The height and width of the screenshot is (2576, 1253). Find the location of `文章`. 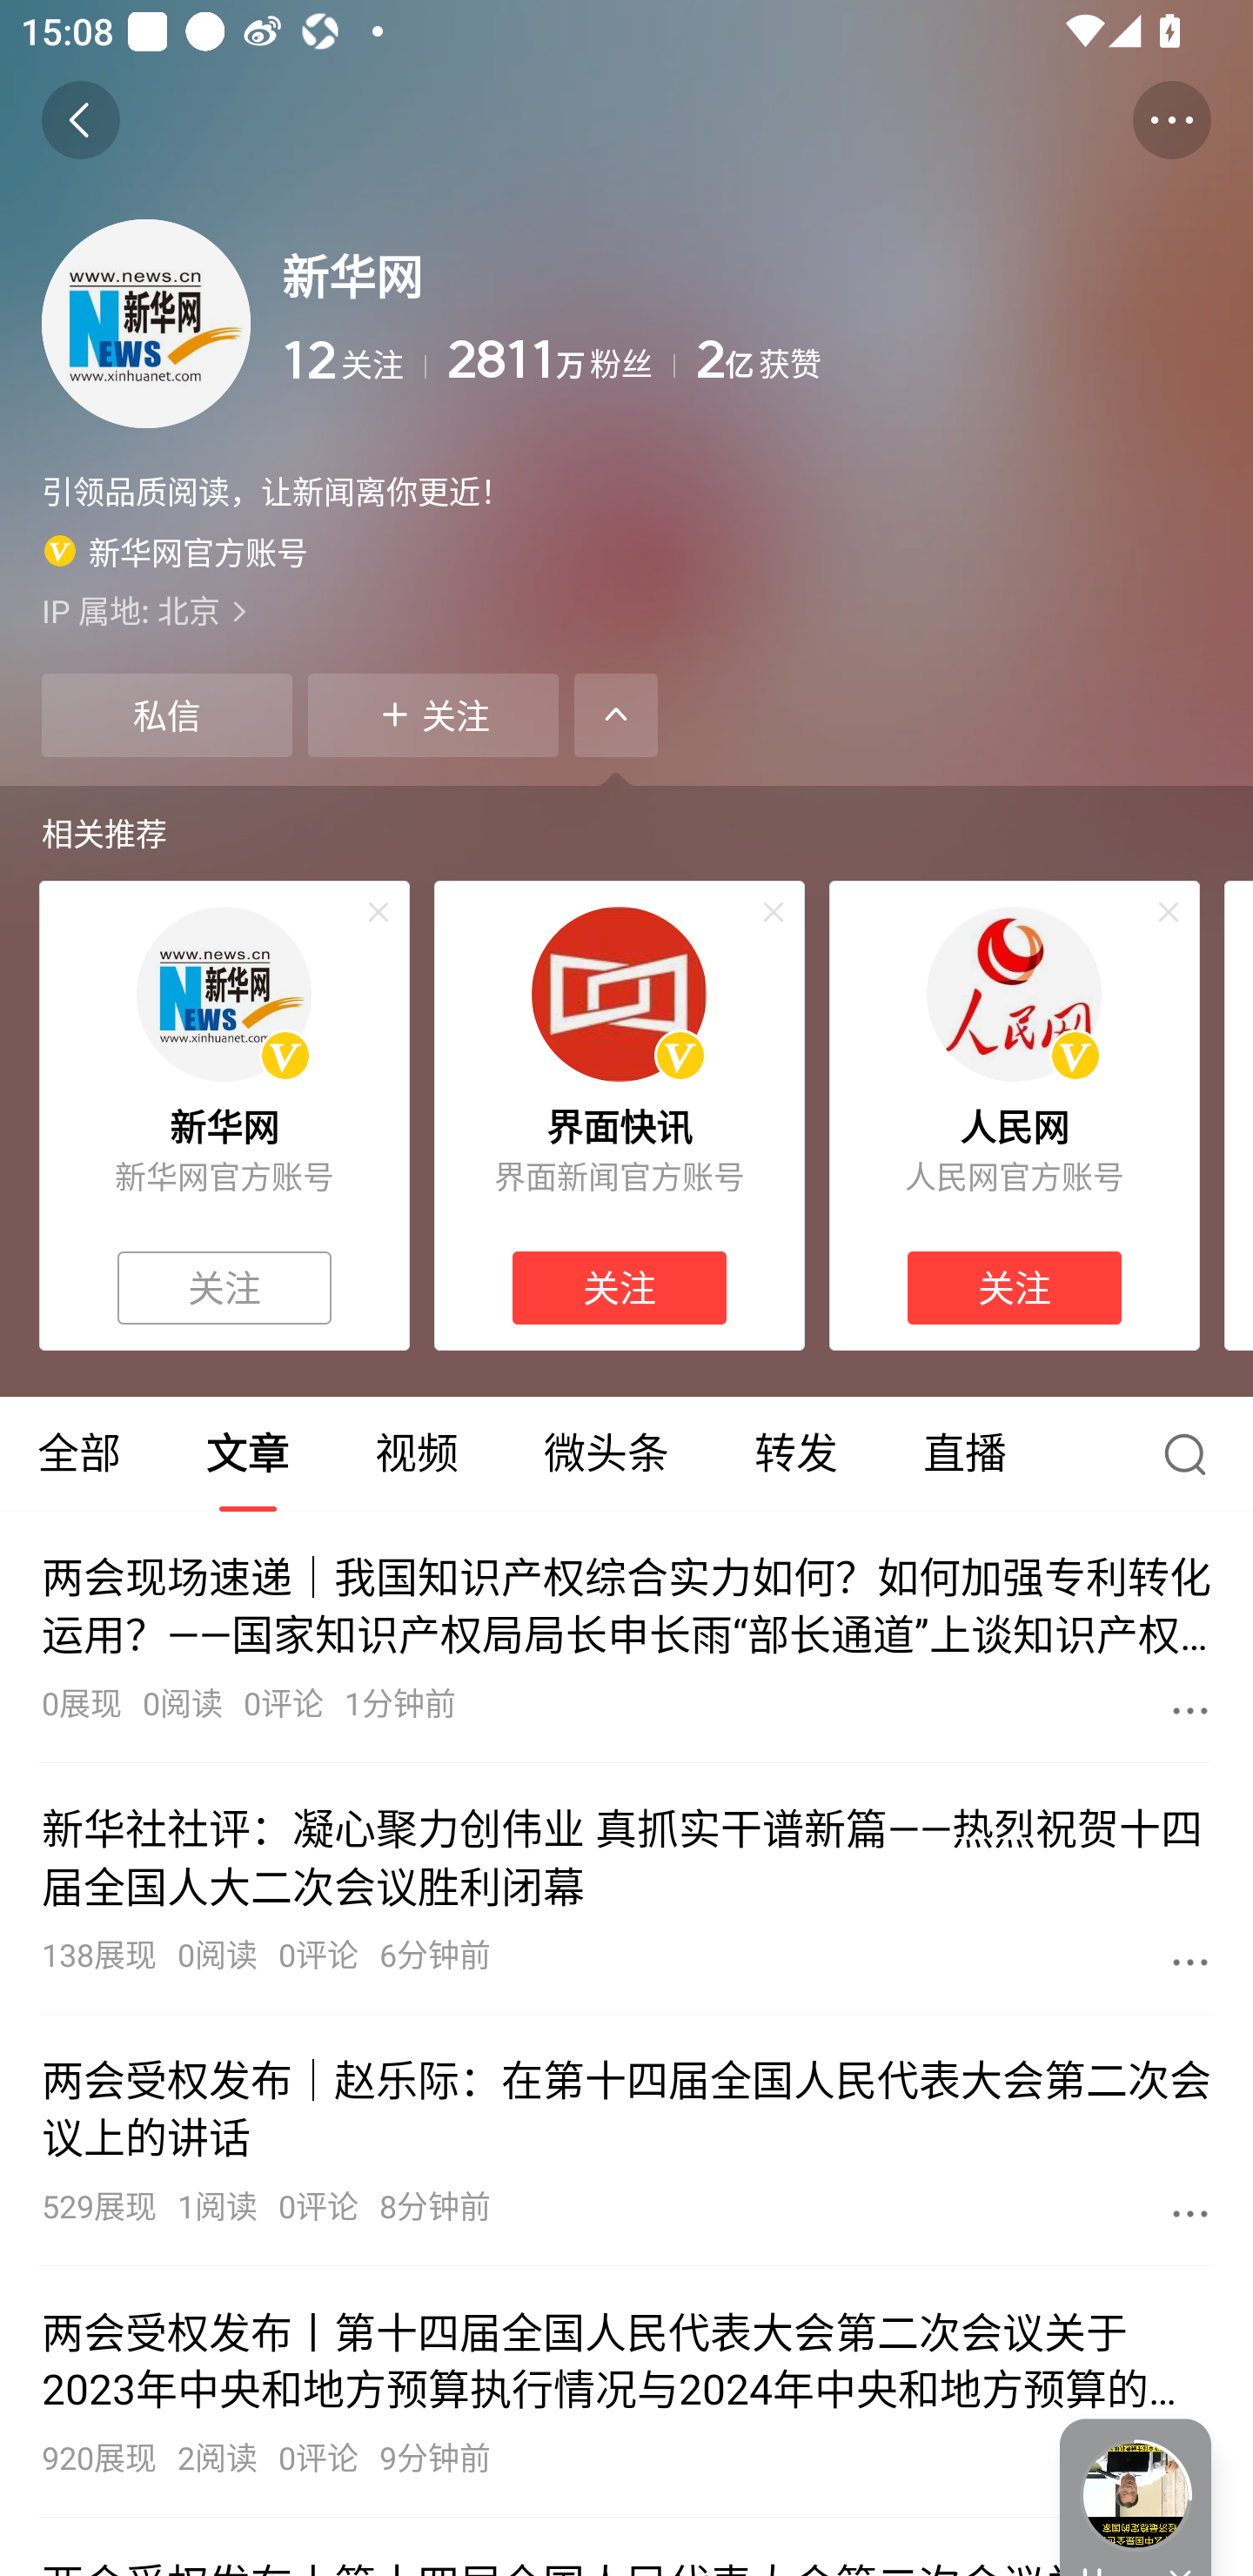

文章 is located at coordinates (247, 1453).